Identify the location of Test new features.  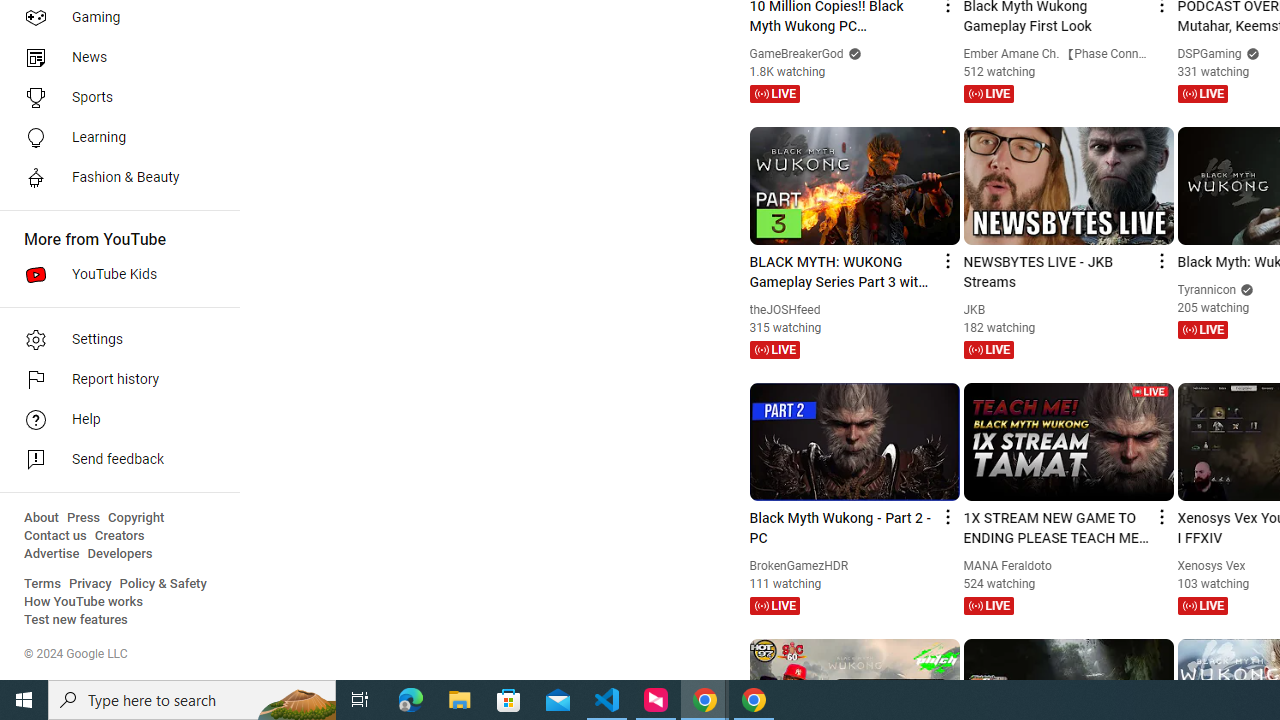
(76, 620).